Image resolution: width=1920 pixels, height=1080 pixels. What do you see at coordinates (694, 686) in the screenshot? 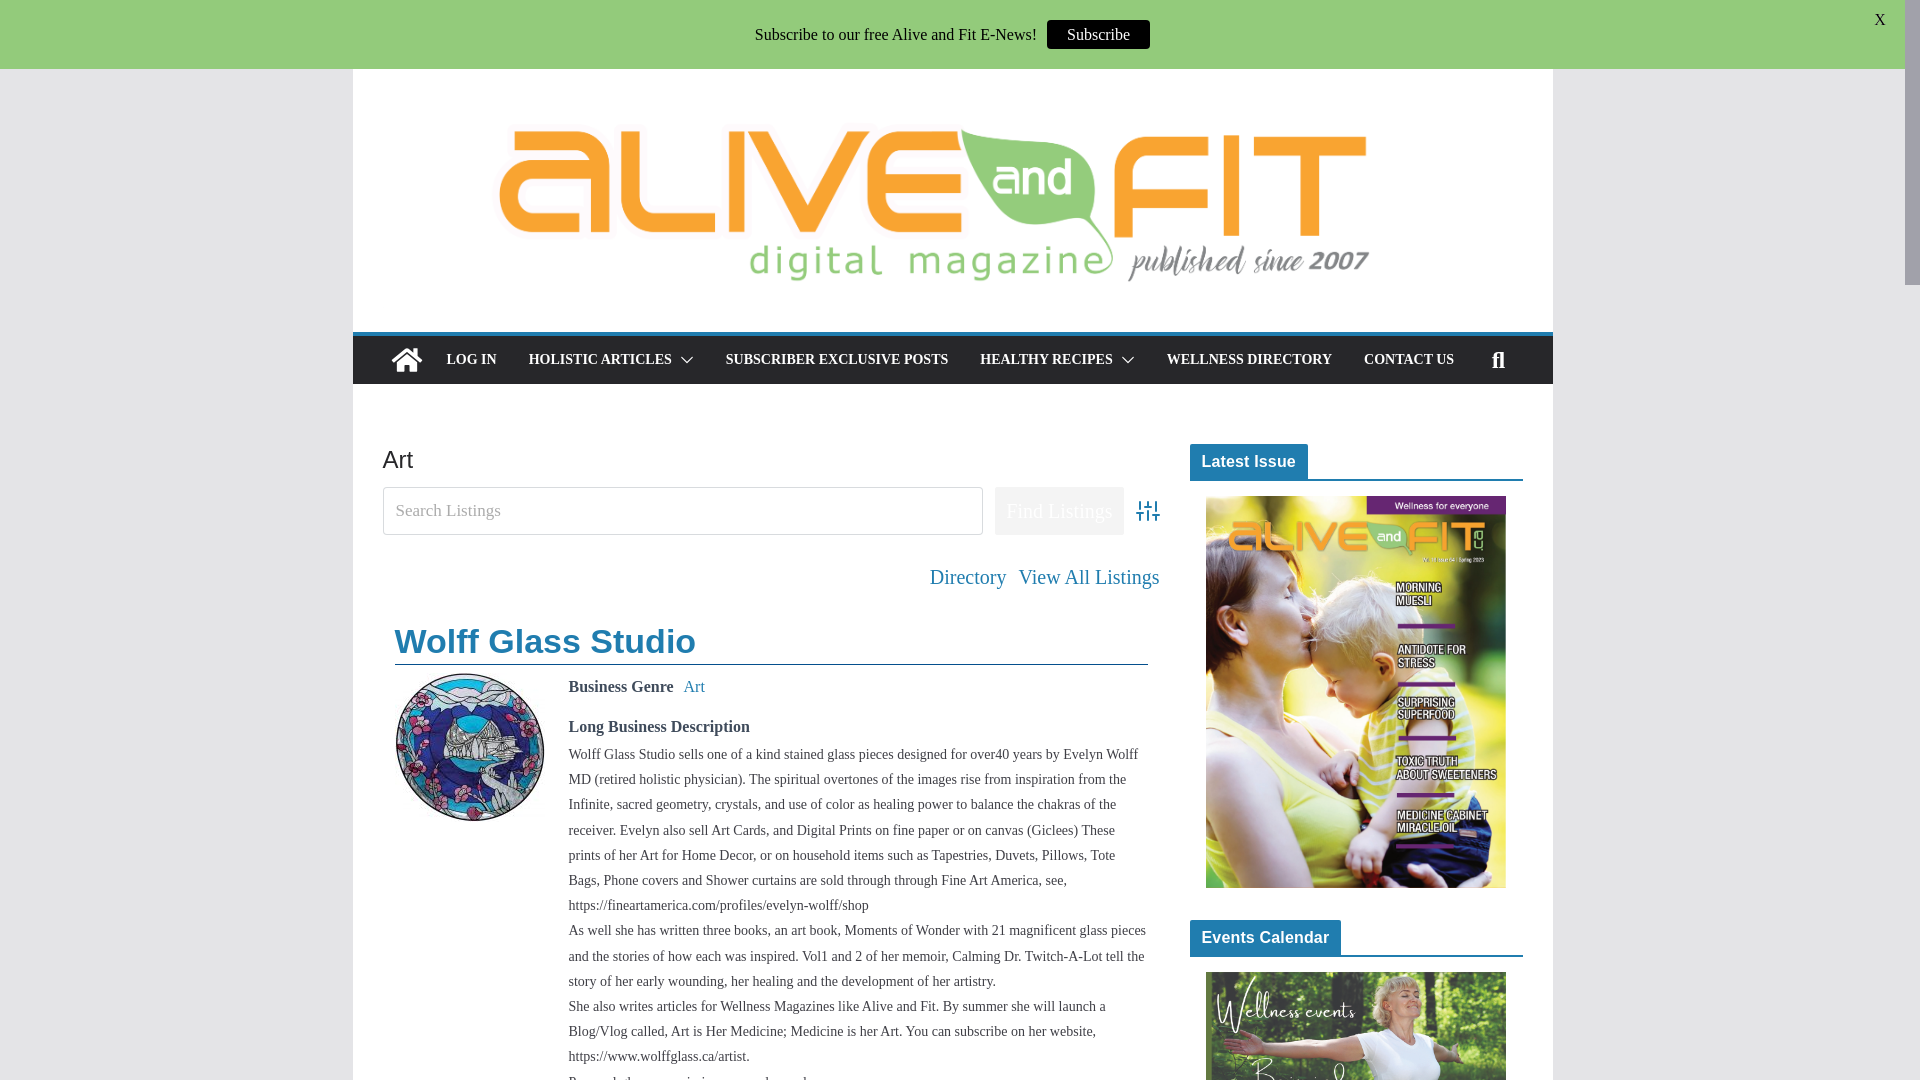
I see `Art` at bounding box center [694, 686].